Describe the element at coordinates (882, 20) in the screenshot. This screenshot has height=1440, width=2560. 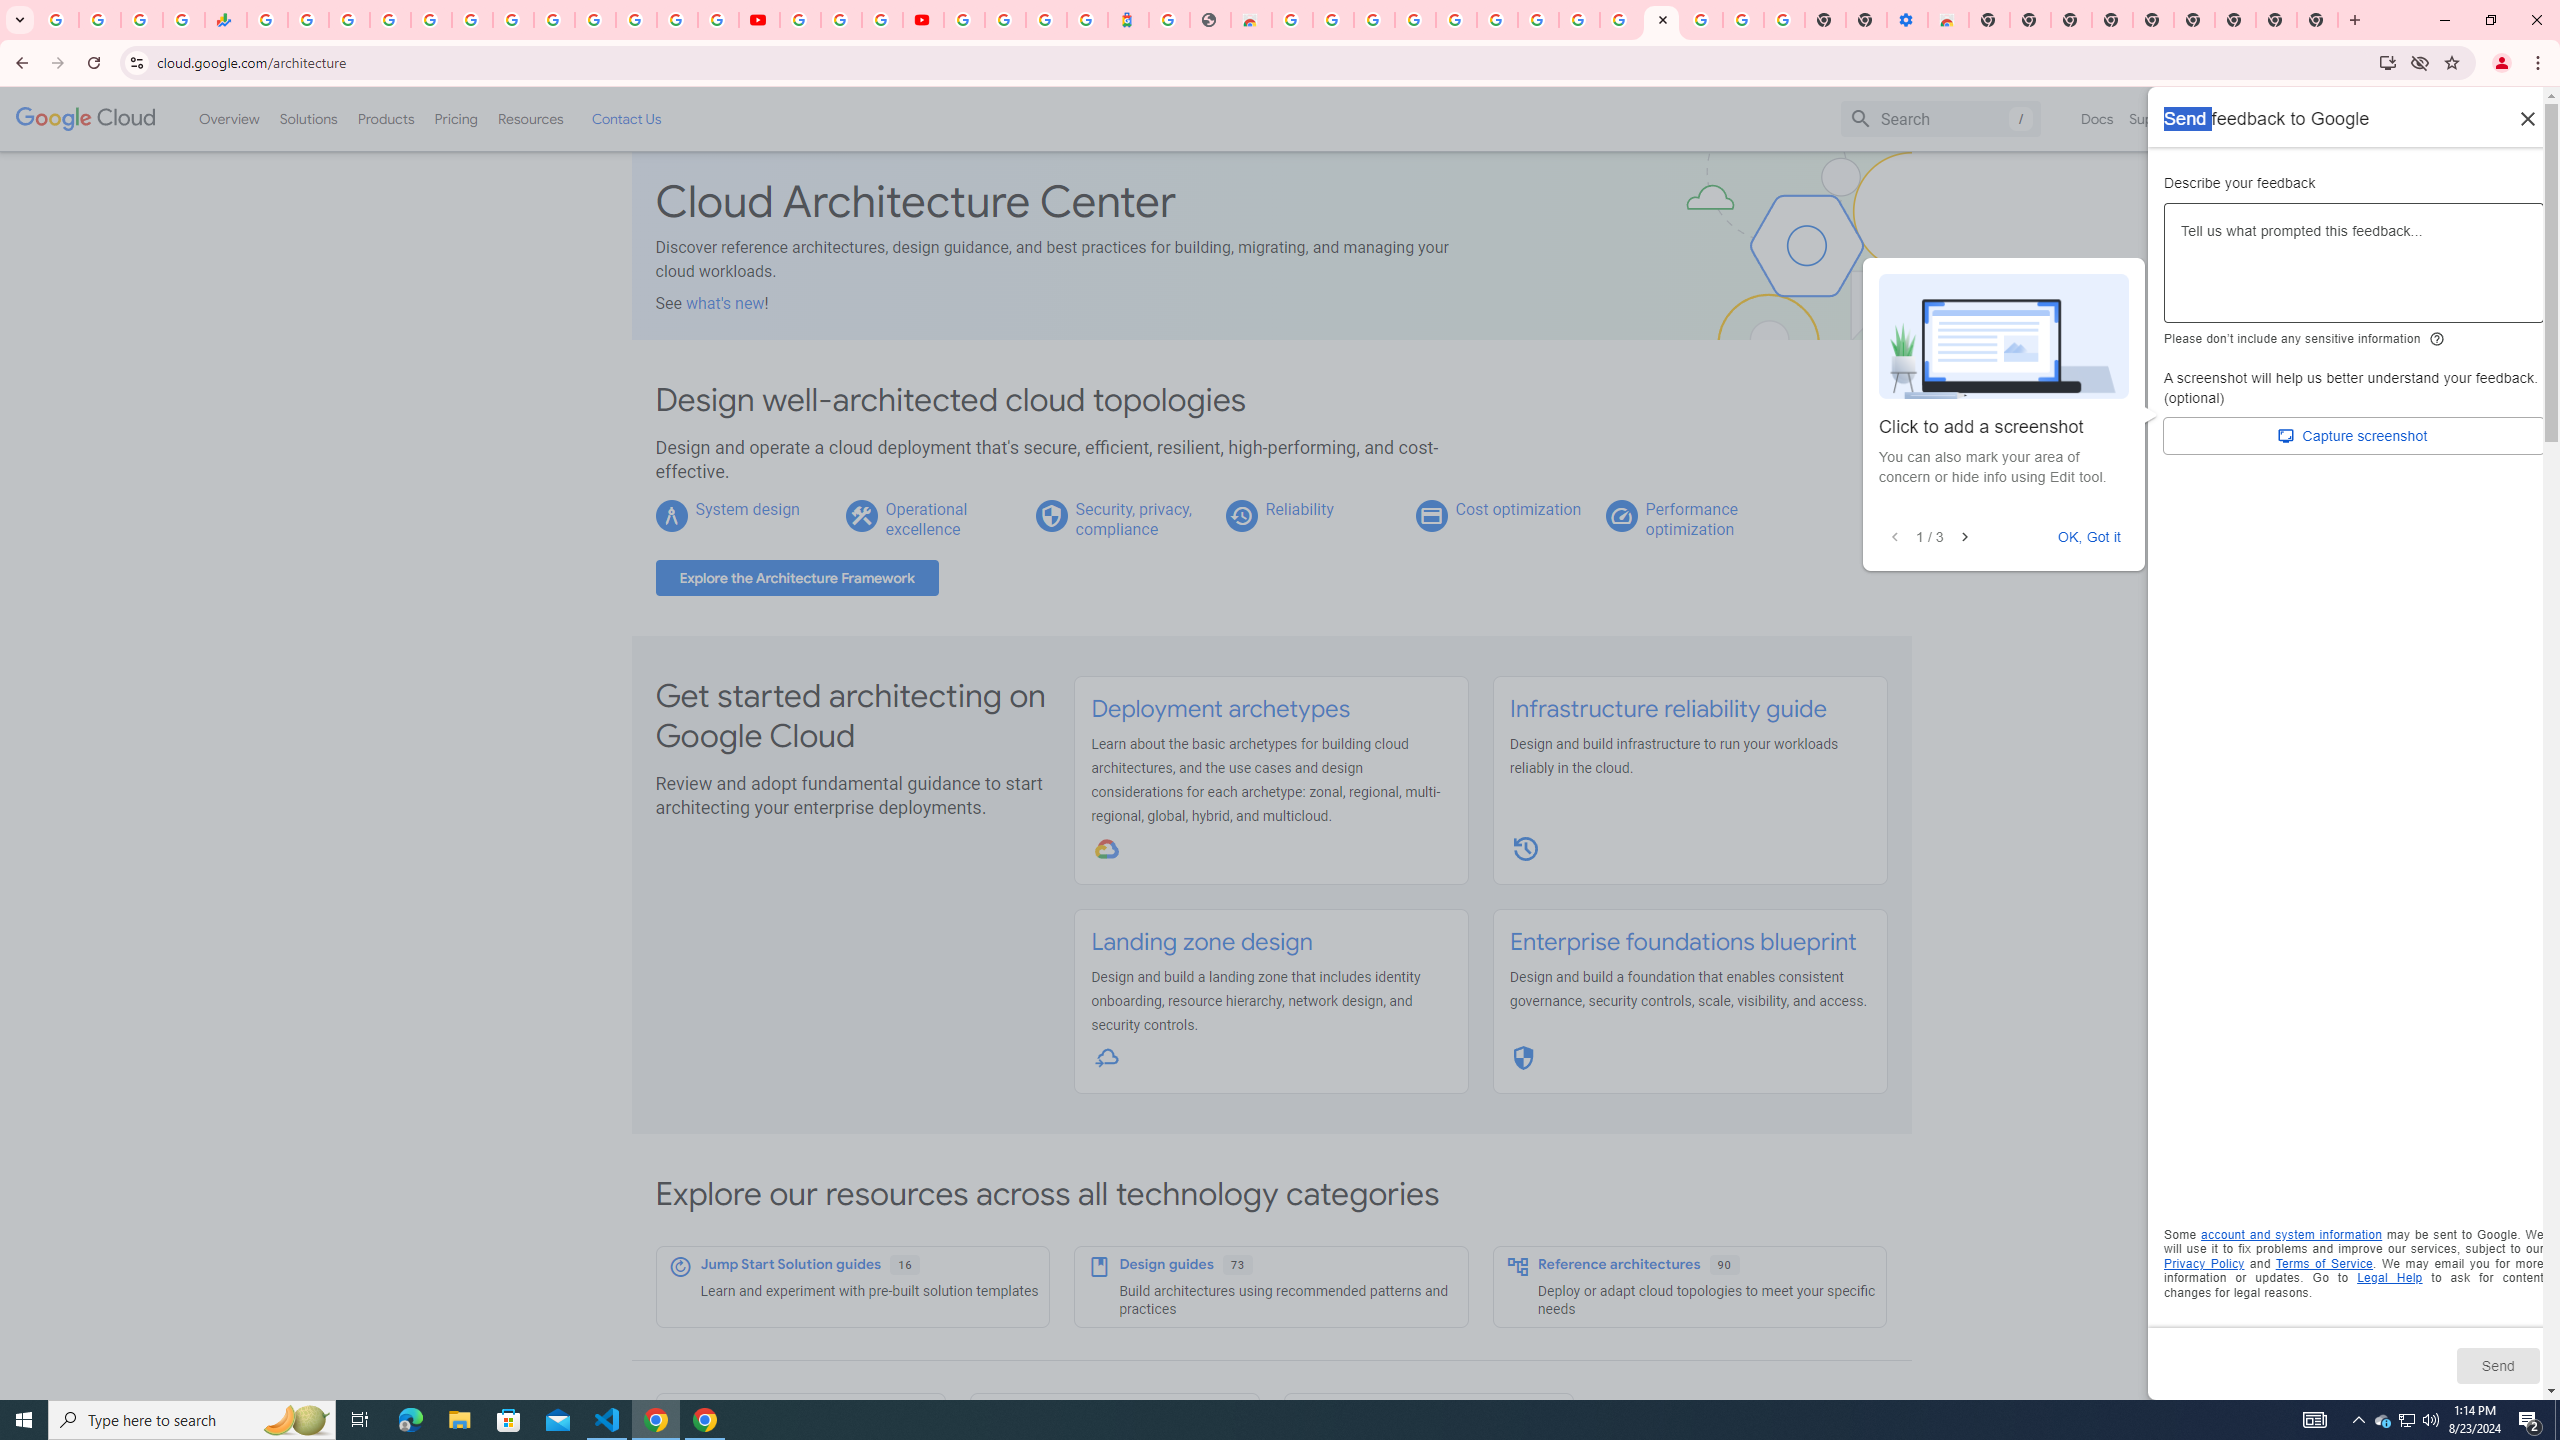
I see `Create your Google Account` at that location.